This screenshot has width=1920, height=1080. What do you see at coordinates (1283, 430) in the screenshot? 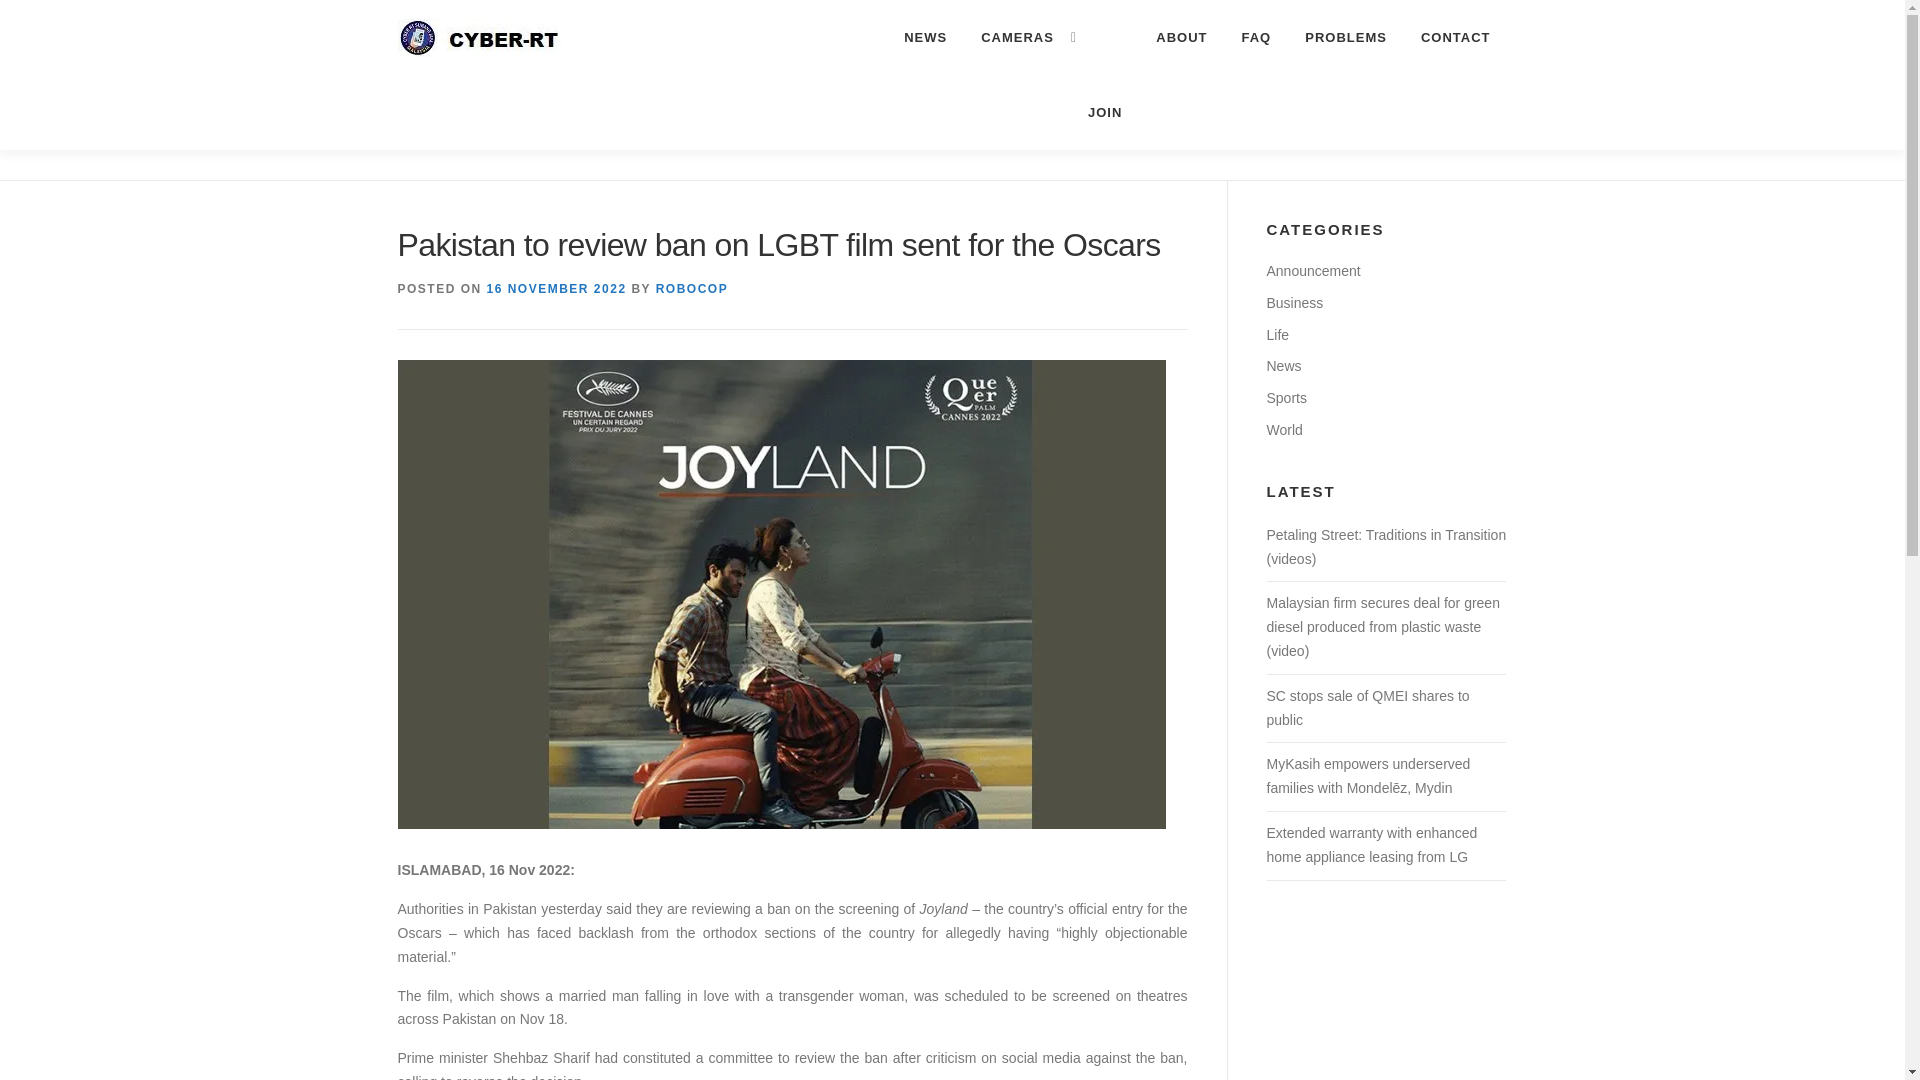
I see `World` at bounding box center [1283, 430].